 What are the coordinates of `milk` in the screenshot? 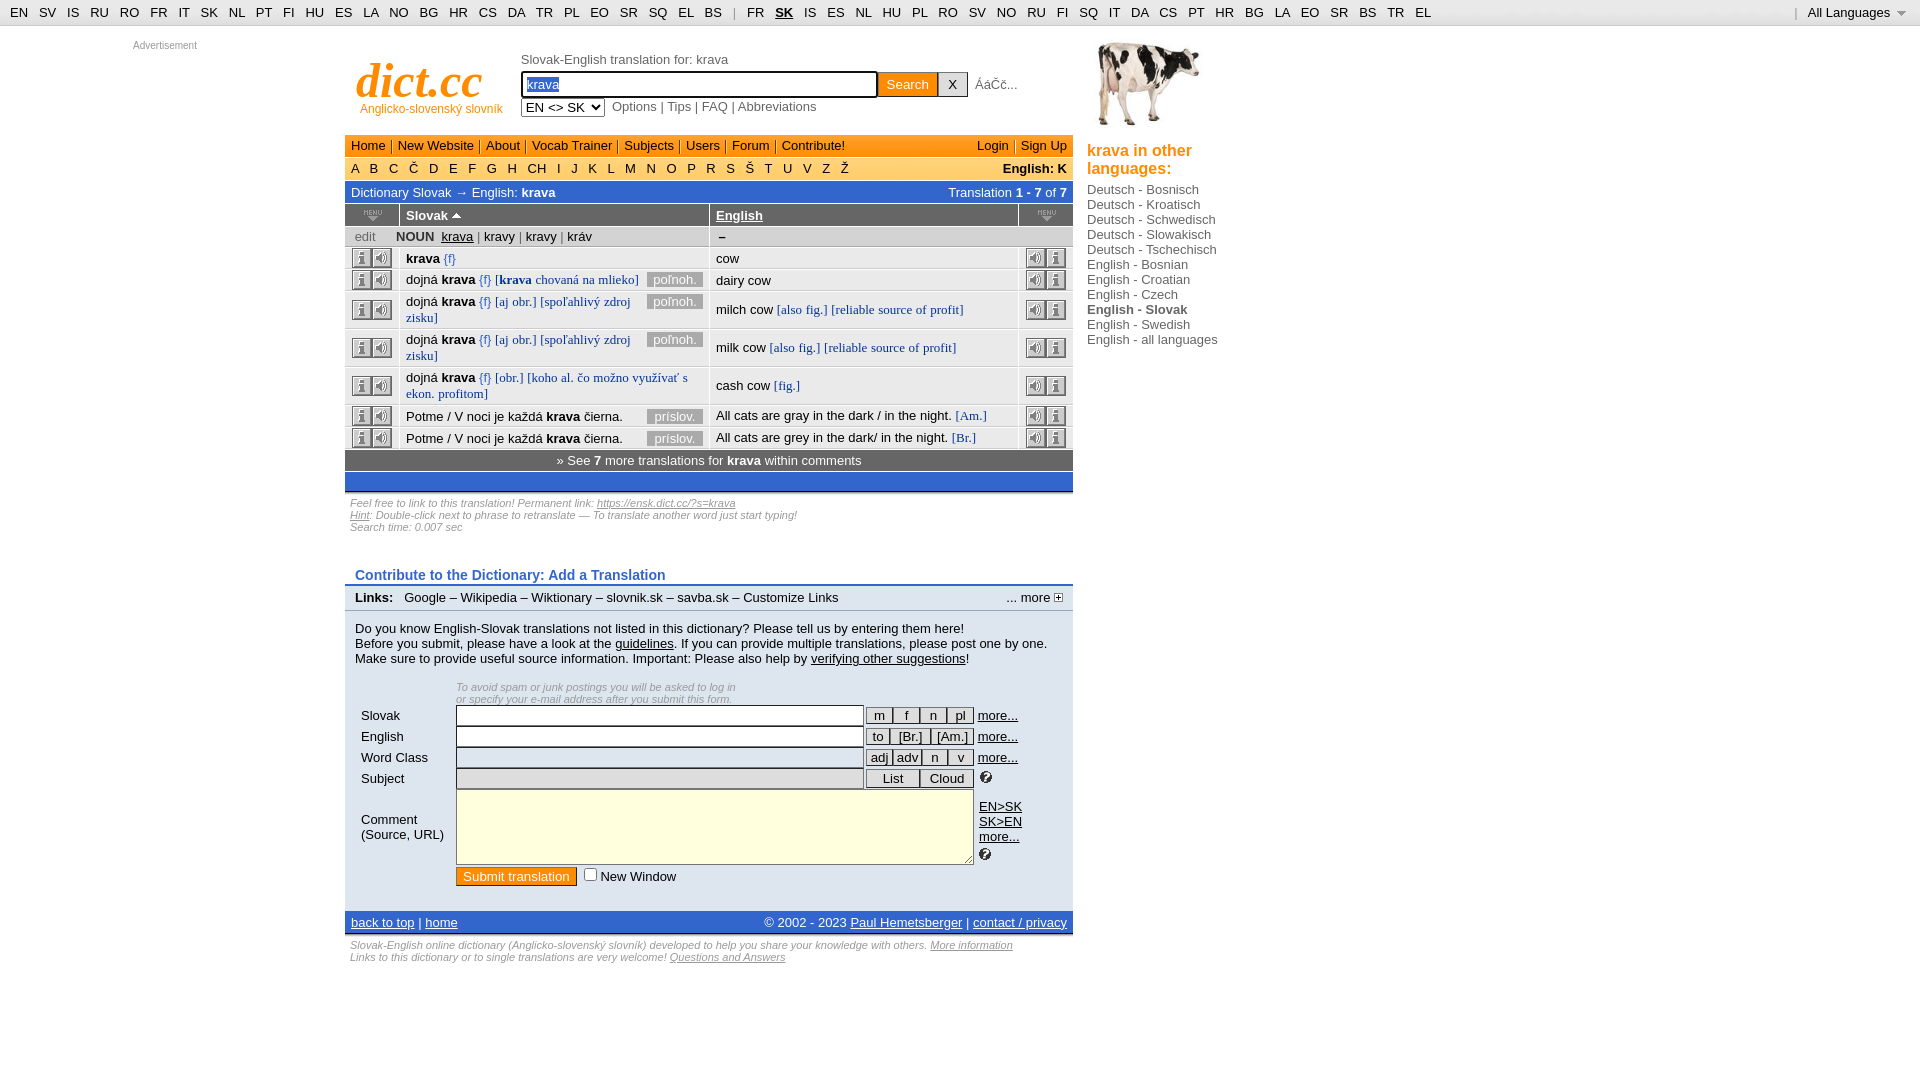 It's located at (728, 348).